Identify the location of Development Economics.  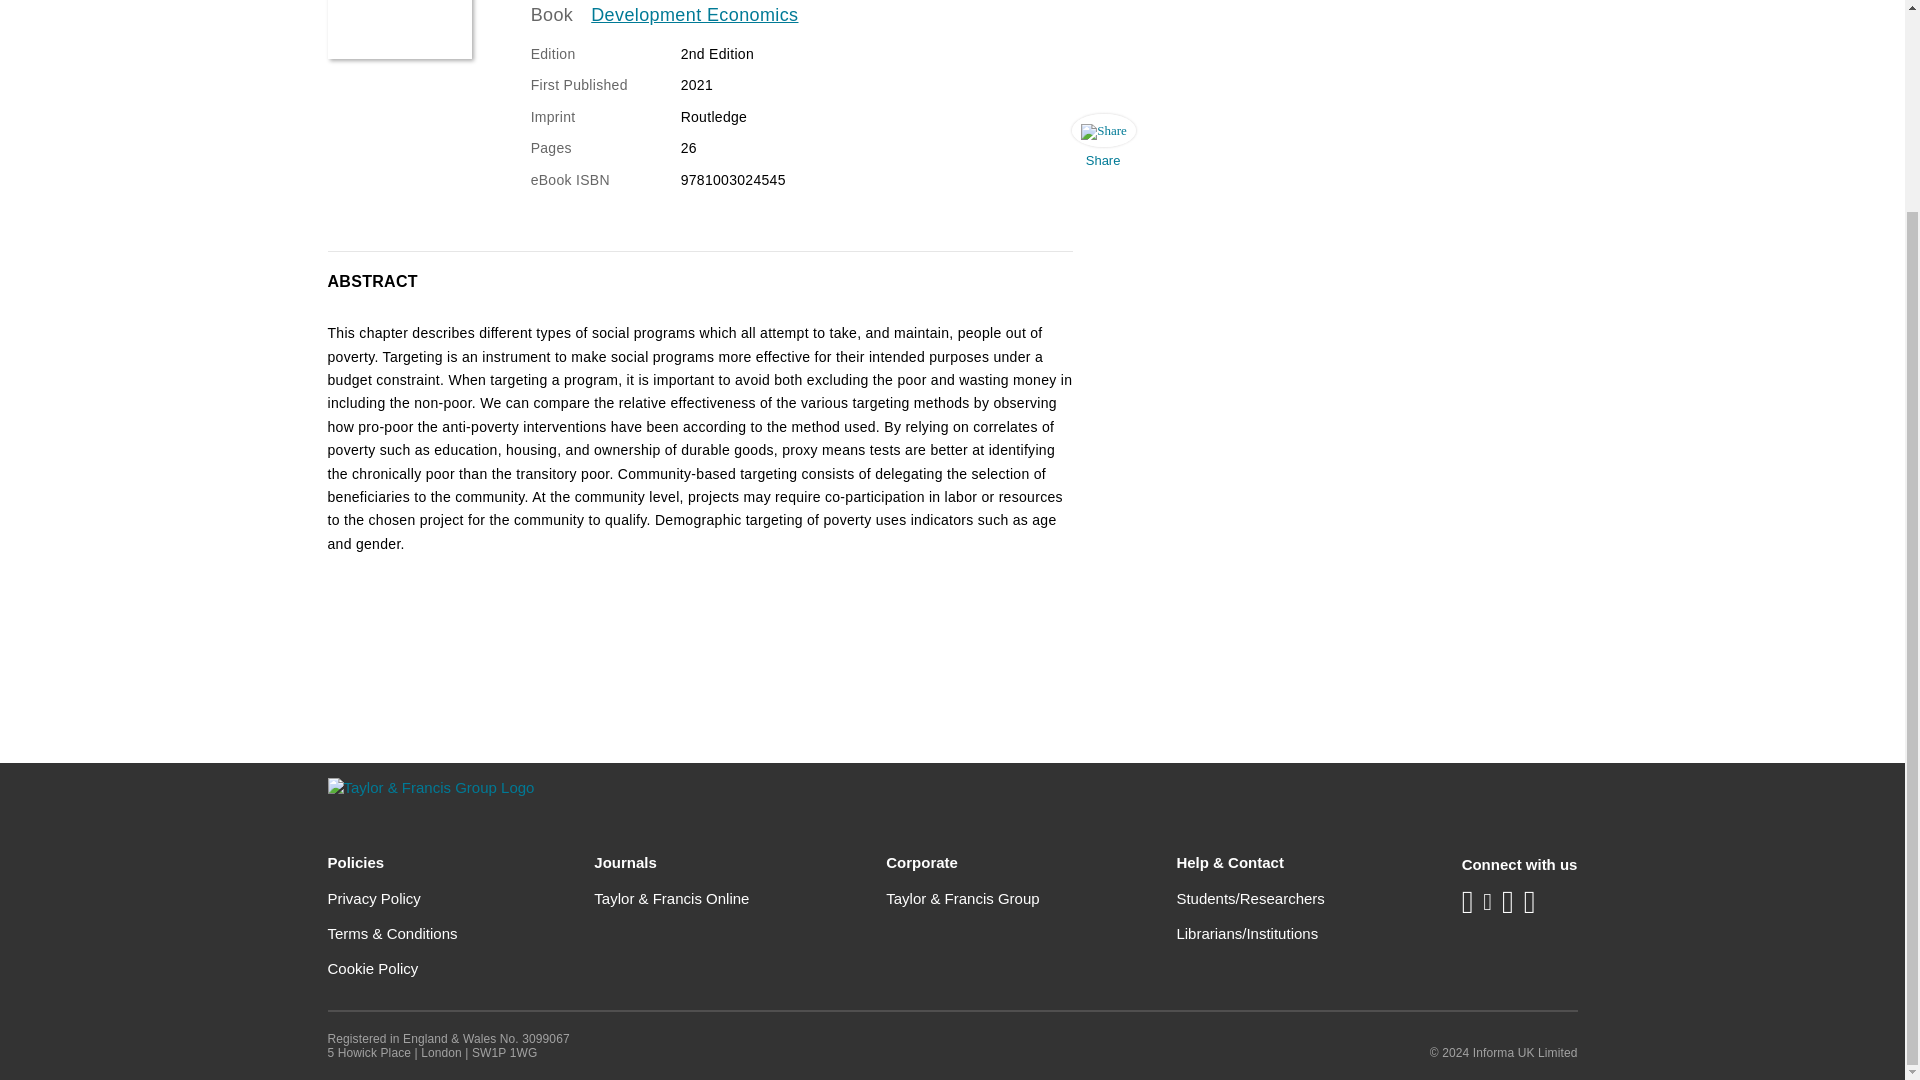
(694, 16).